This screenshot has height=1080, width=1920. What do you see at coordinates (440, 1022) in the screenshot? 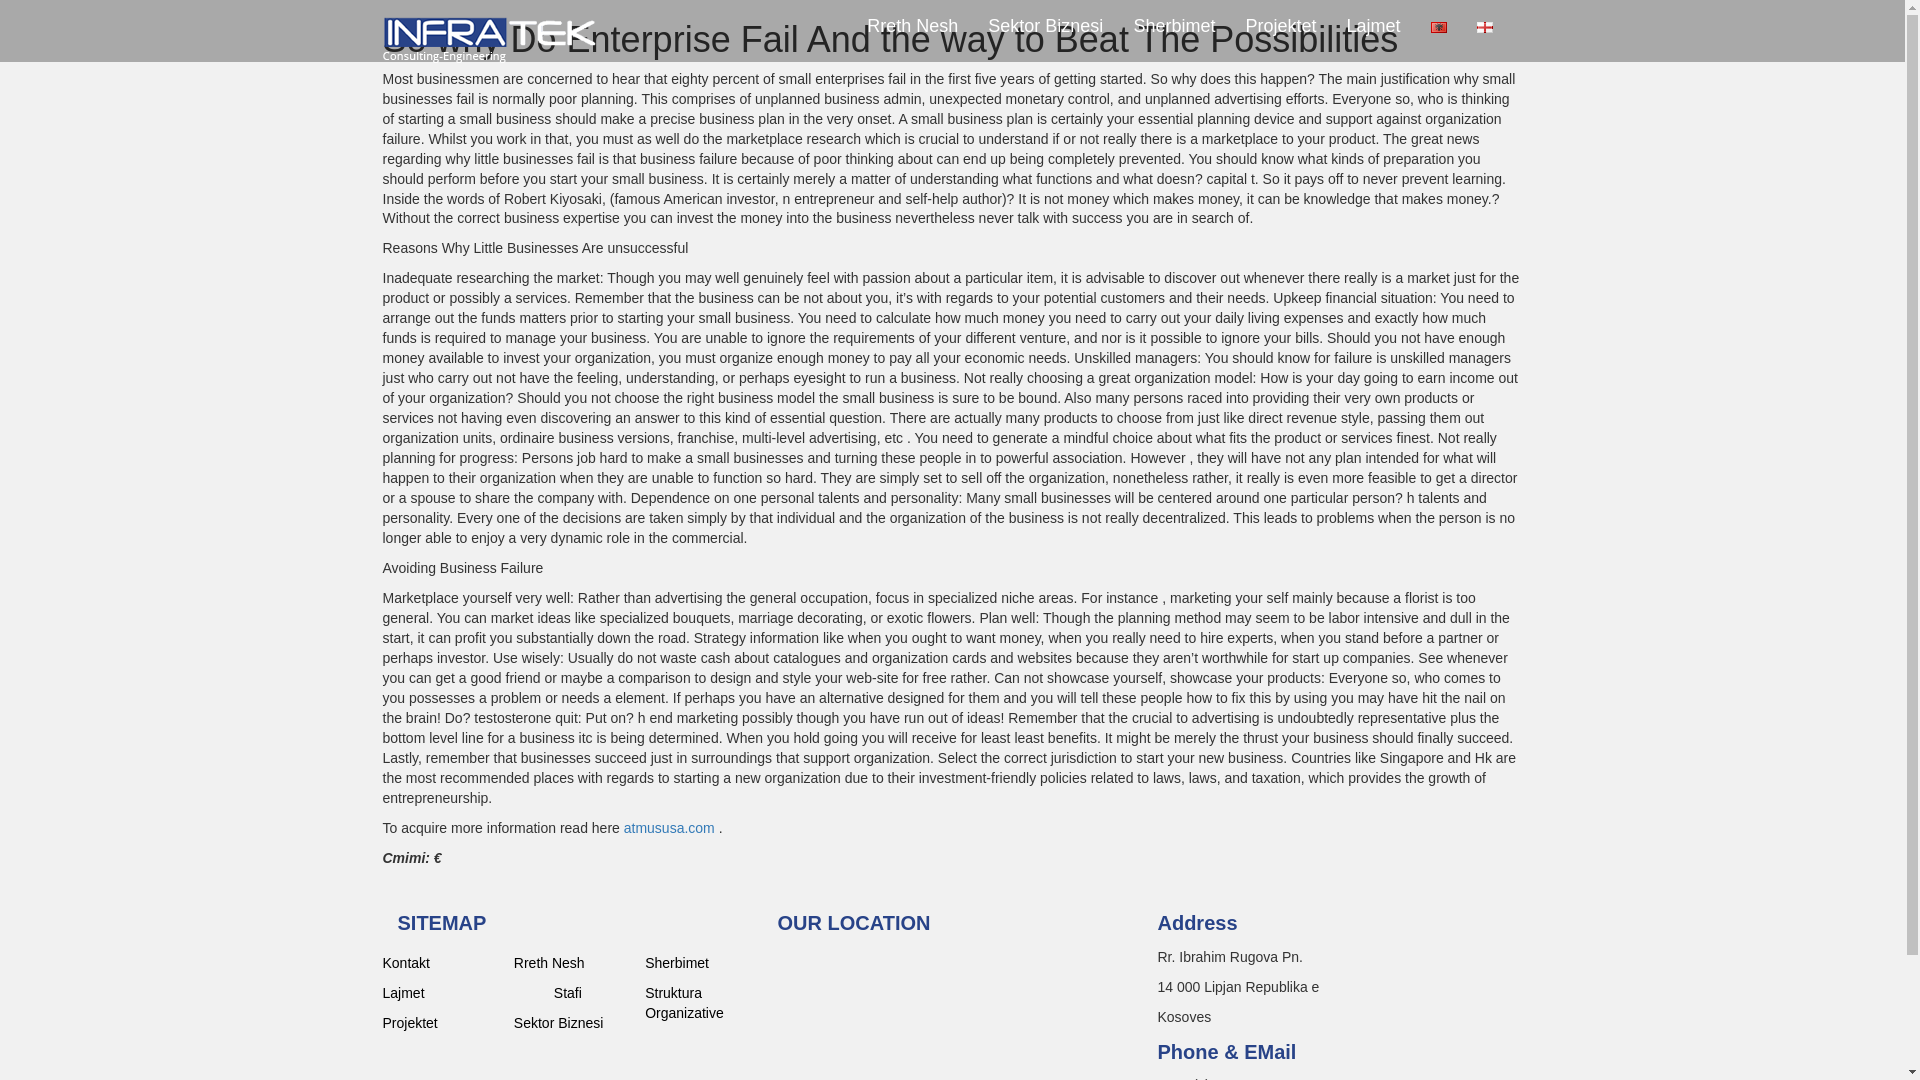
I see `Projektet` at bounding box center [440, 1022].